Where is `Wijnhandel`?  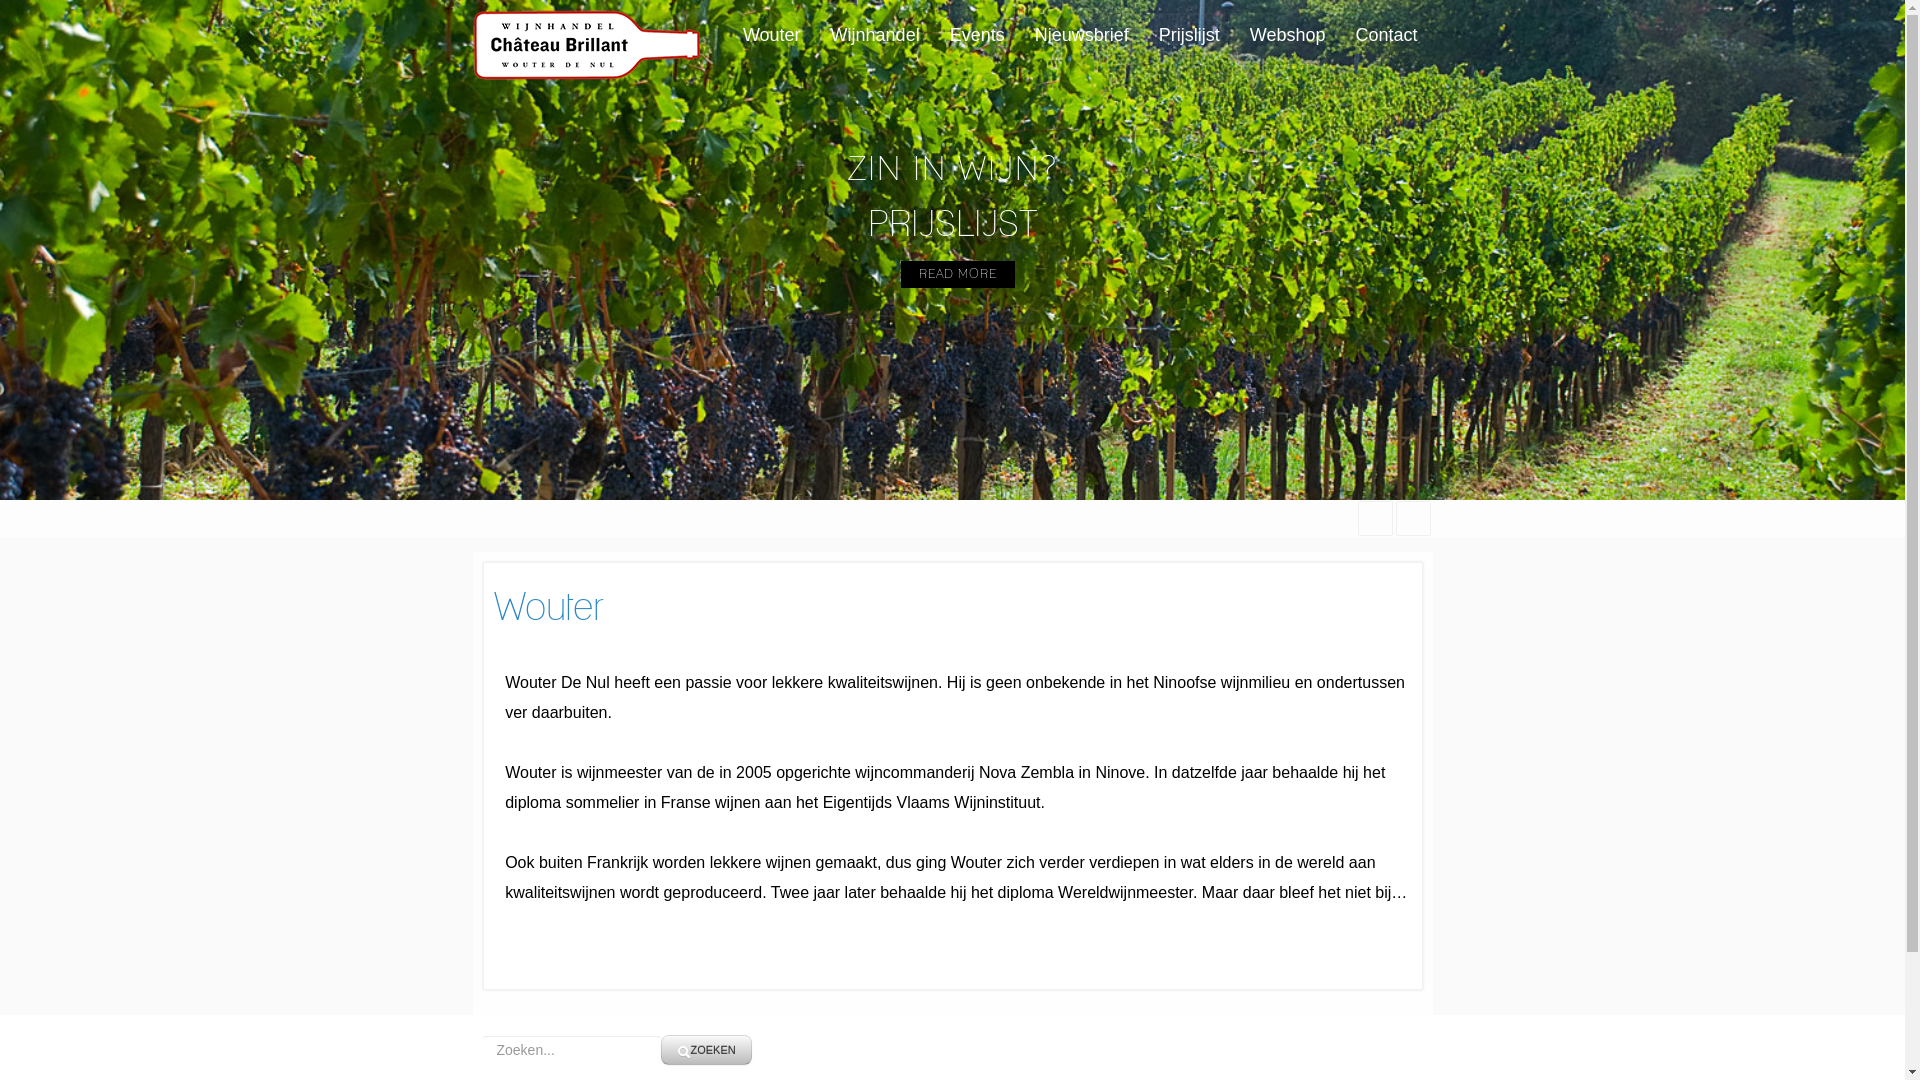 Wijnhandel is located at coordinates (876, 36).